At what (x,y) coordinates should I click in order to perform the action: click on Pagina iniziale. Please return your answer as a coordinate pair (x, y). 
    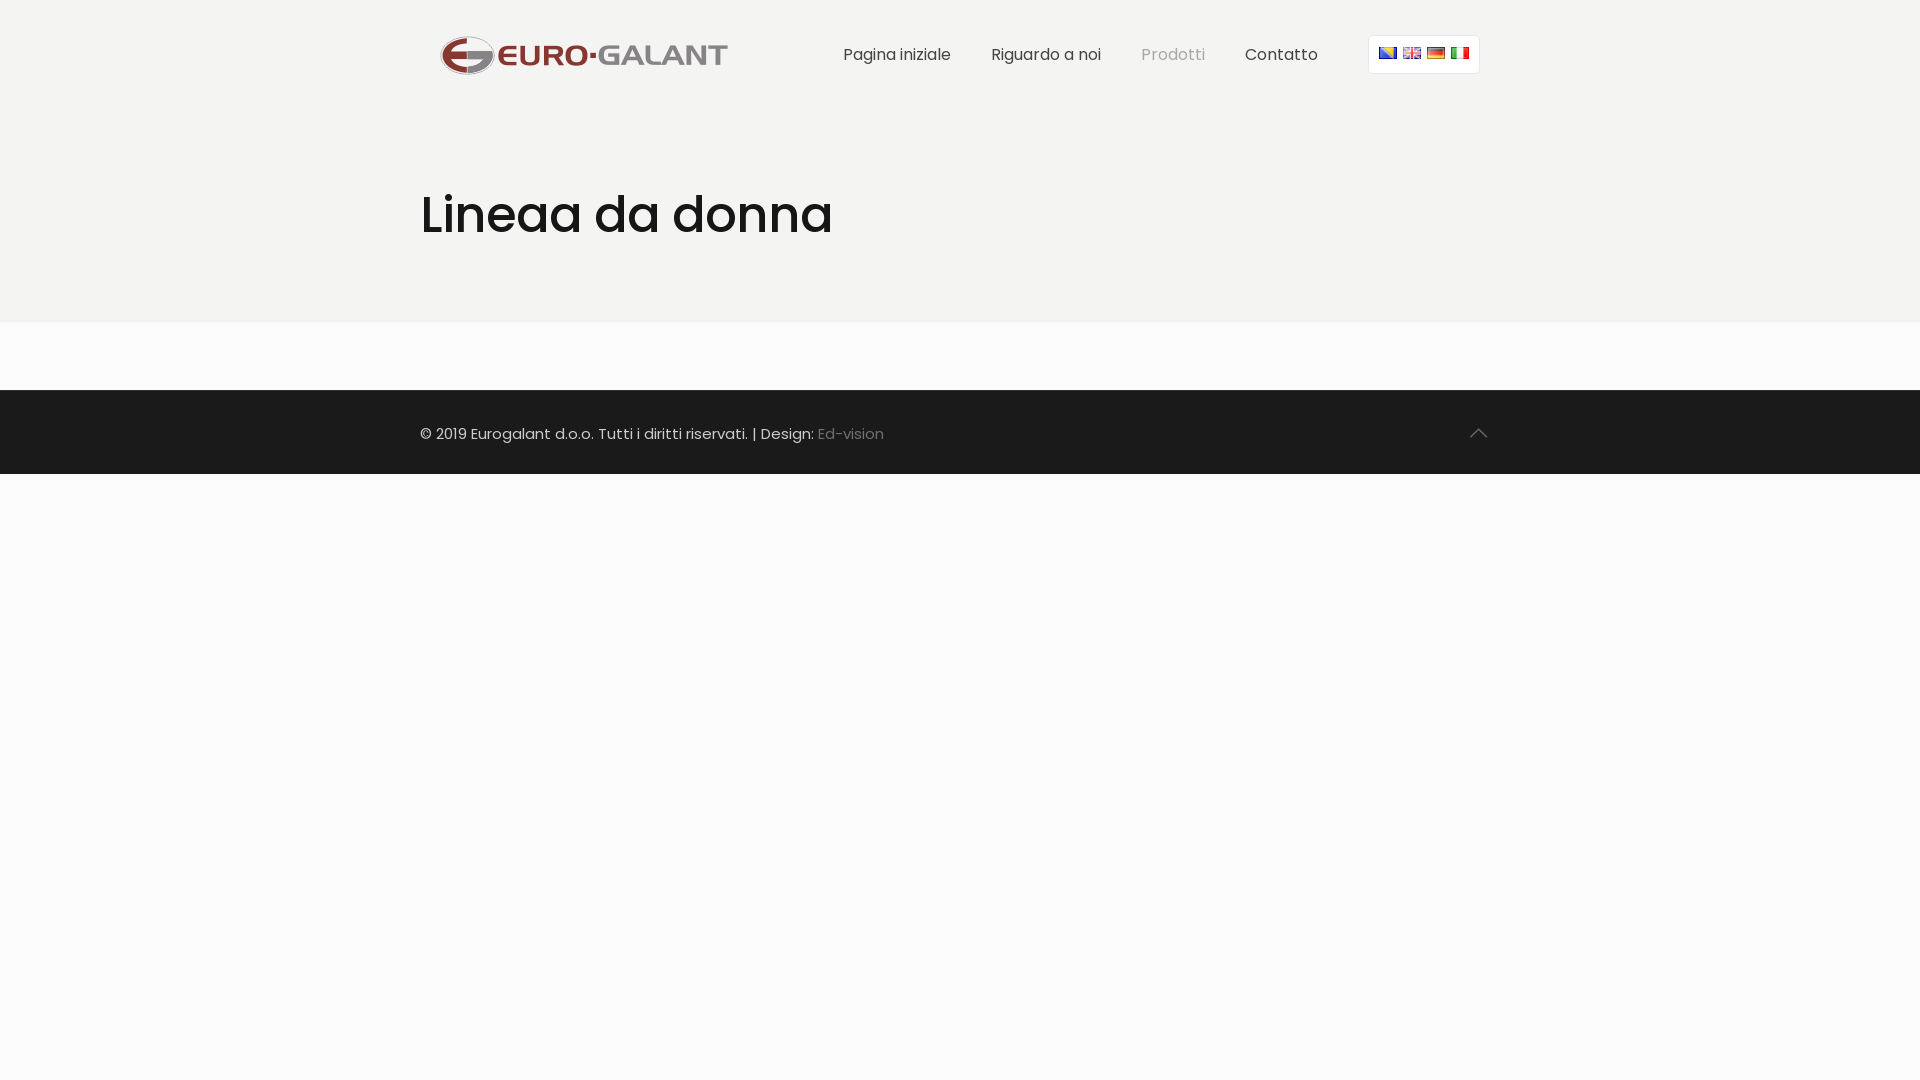
    Looking at the image, I should click on (897, 55).